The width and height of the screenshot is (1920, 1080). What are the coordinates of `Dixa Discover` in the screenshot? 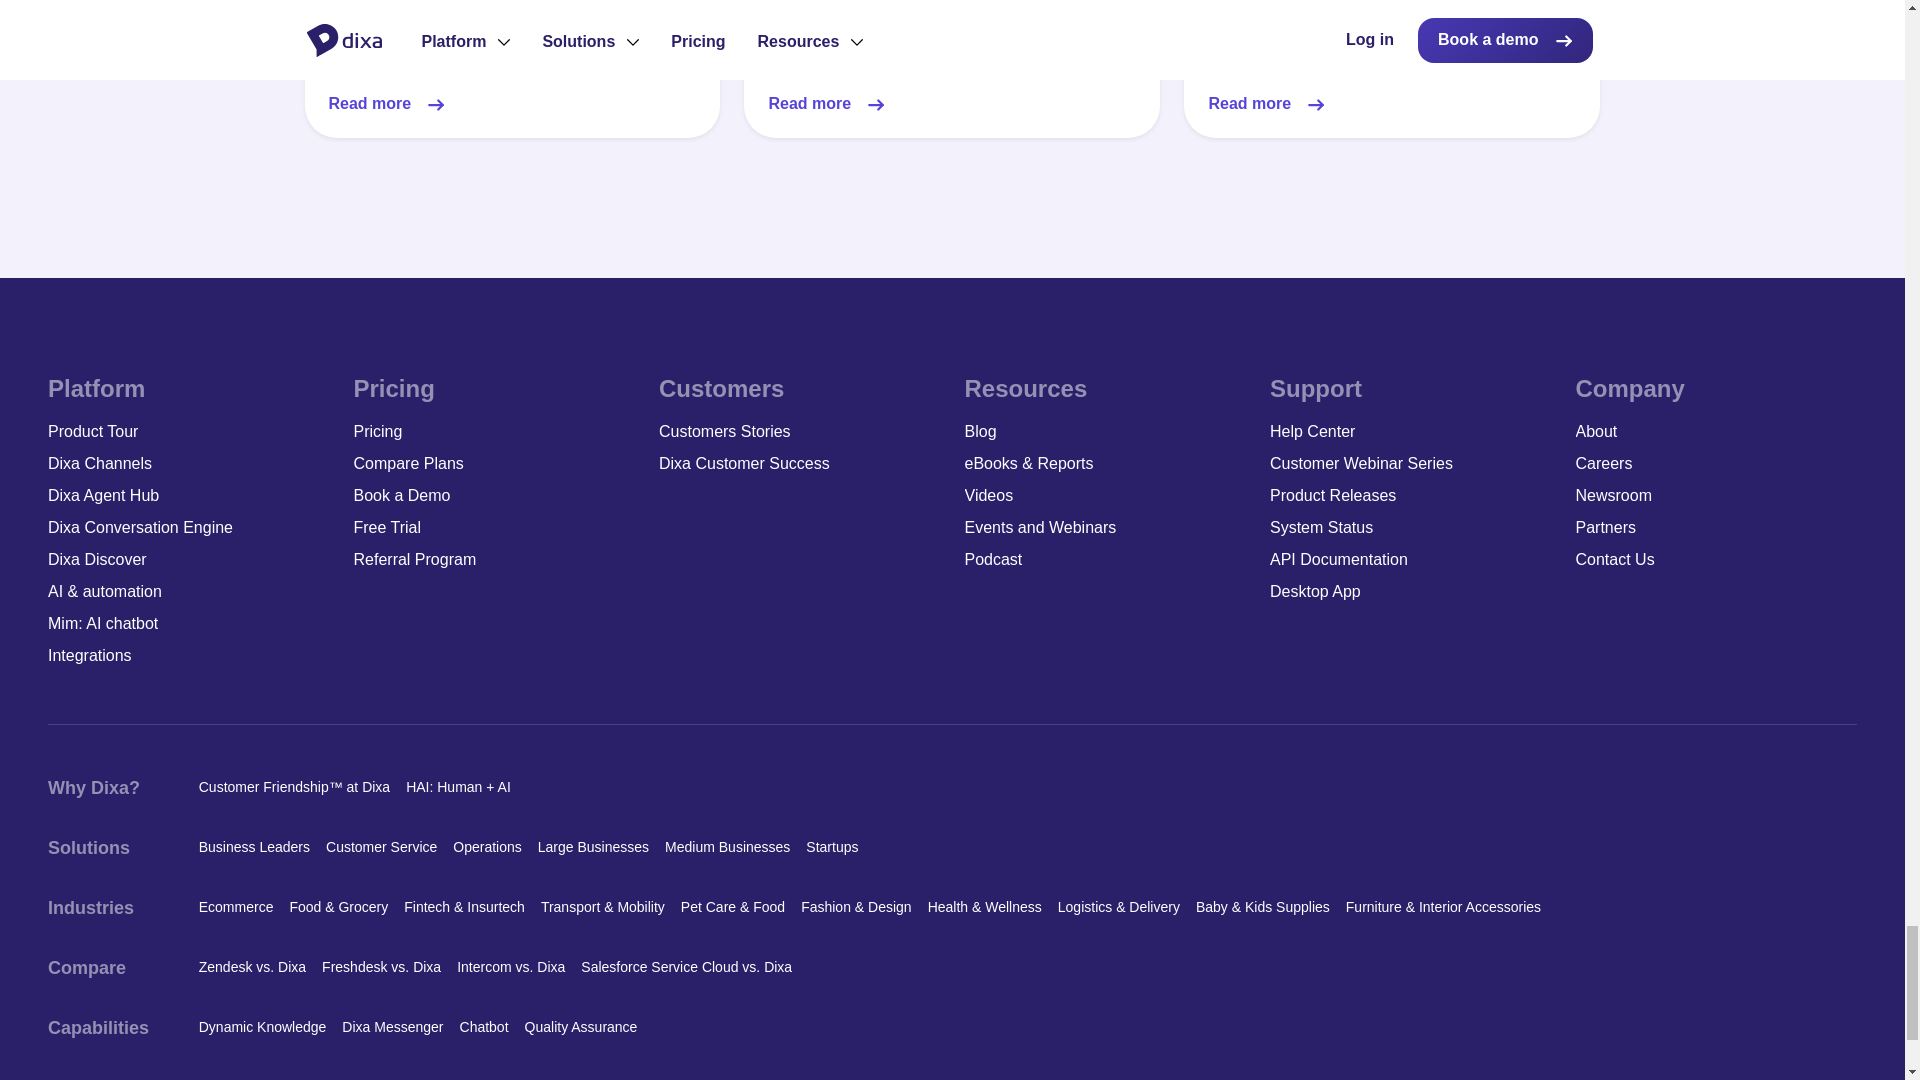 It's located at (189, 560).